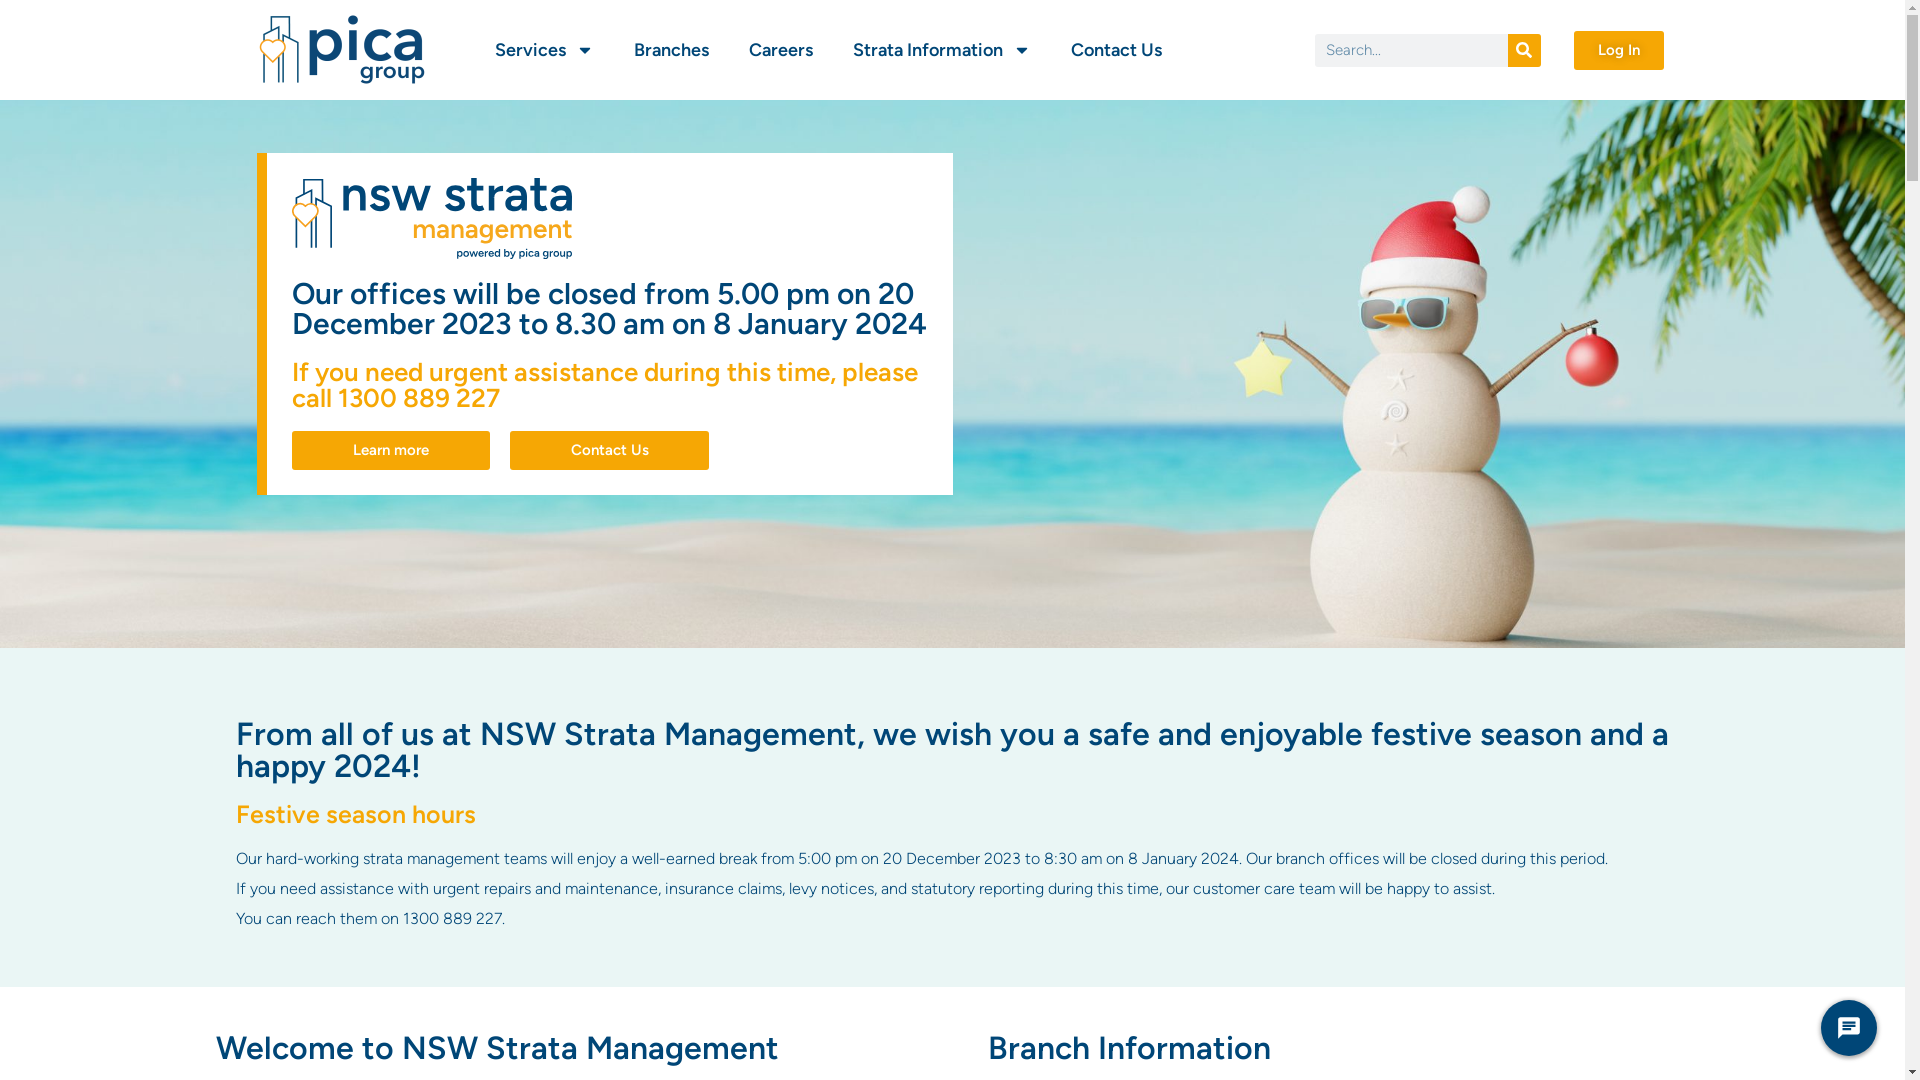 The image size is (1920, 1080). Describe the element at coordinates (610, 450) in the screenshot. I see `Contact Us` at that location.